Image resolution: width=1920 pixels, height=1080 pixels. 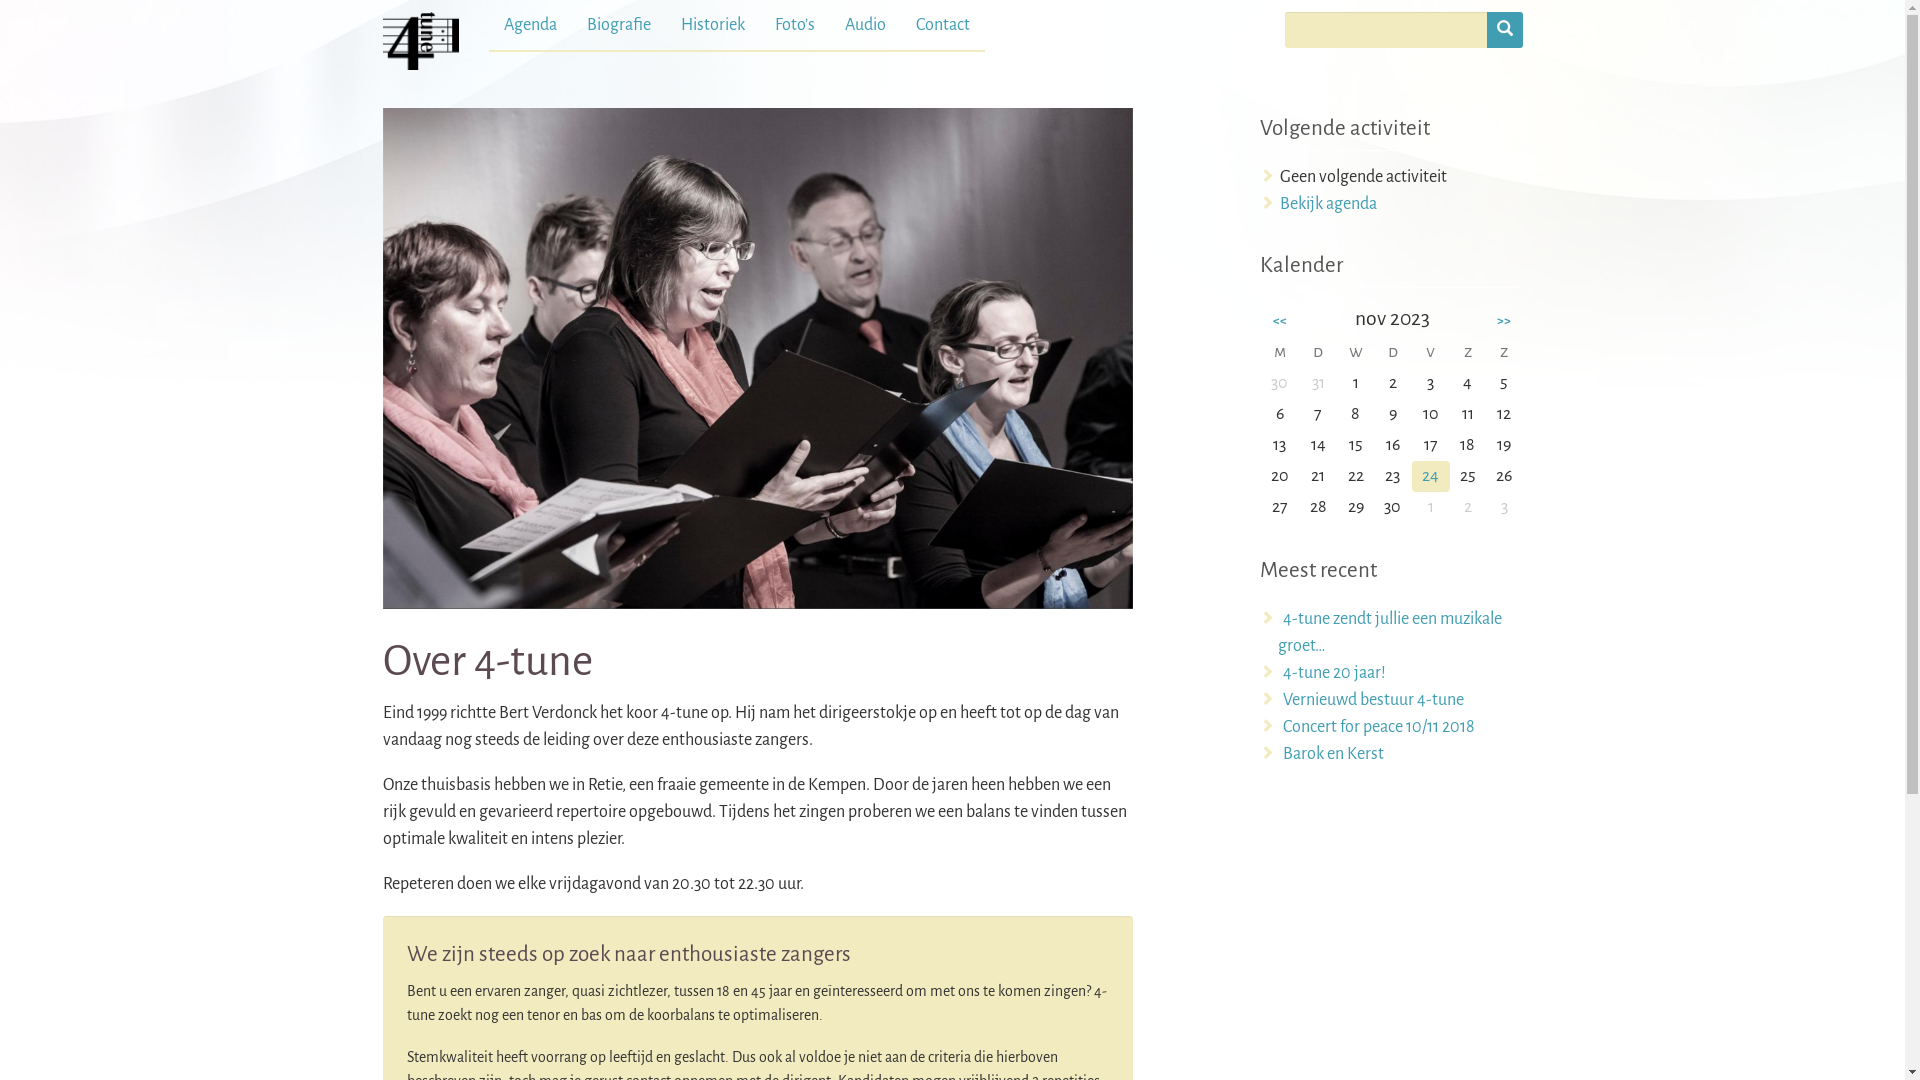 I want to click on Contact, so click(x=942, y=25).